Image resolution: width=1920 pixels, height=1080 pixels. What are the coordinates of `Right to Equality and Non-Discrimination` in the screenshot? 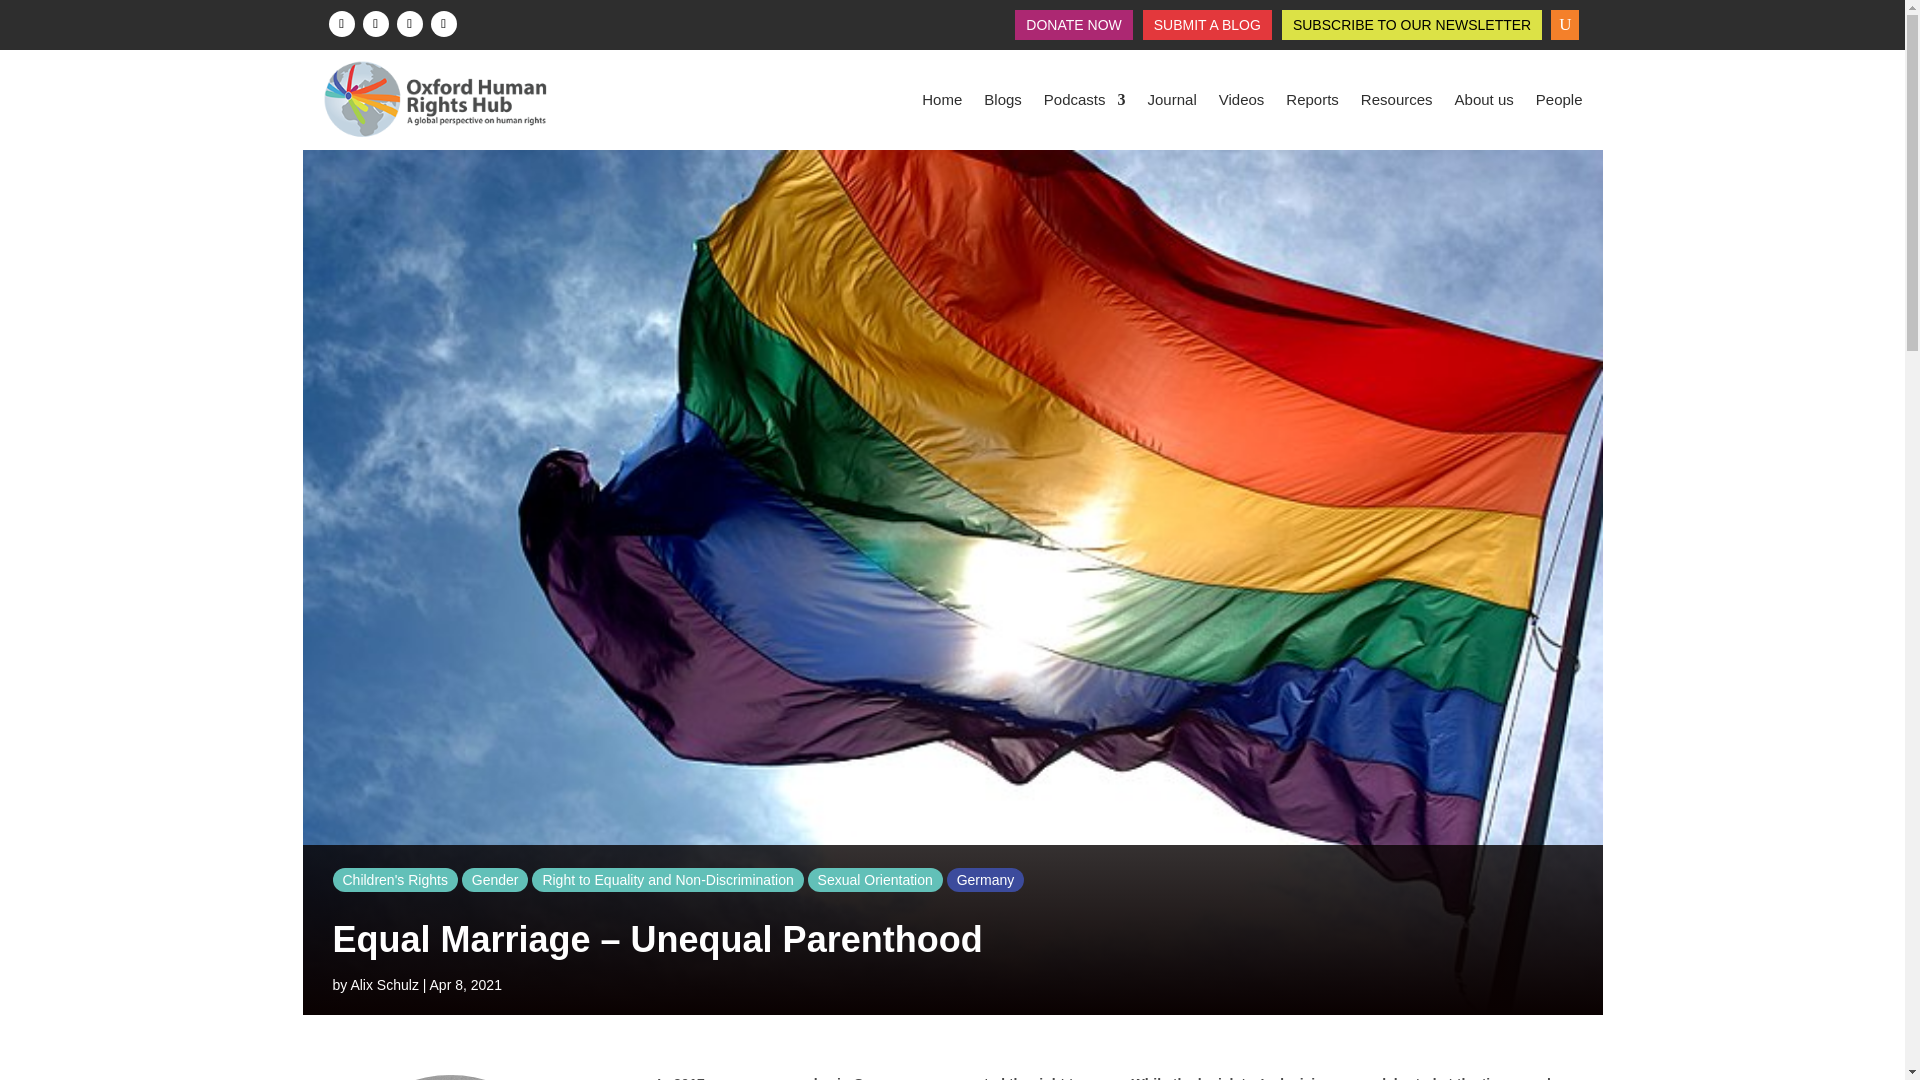 It's located at (666, 880).